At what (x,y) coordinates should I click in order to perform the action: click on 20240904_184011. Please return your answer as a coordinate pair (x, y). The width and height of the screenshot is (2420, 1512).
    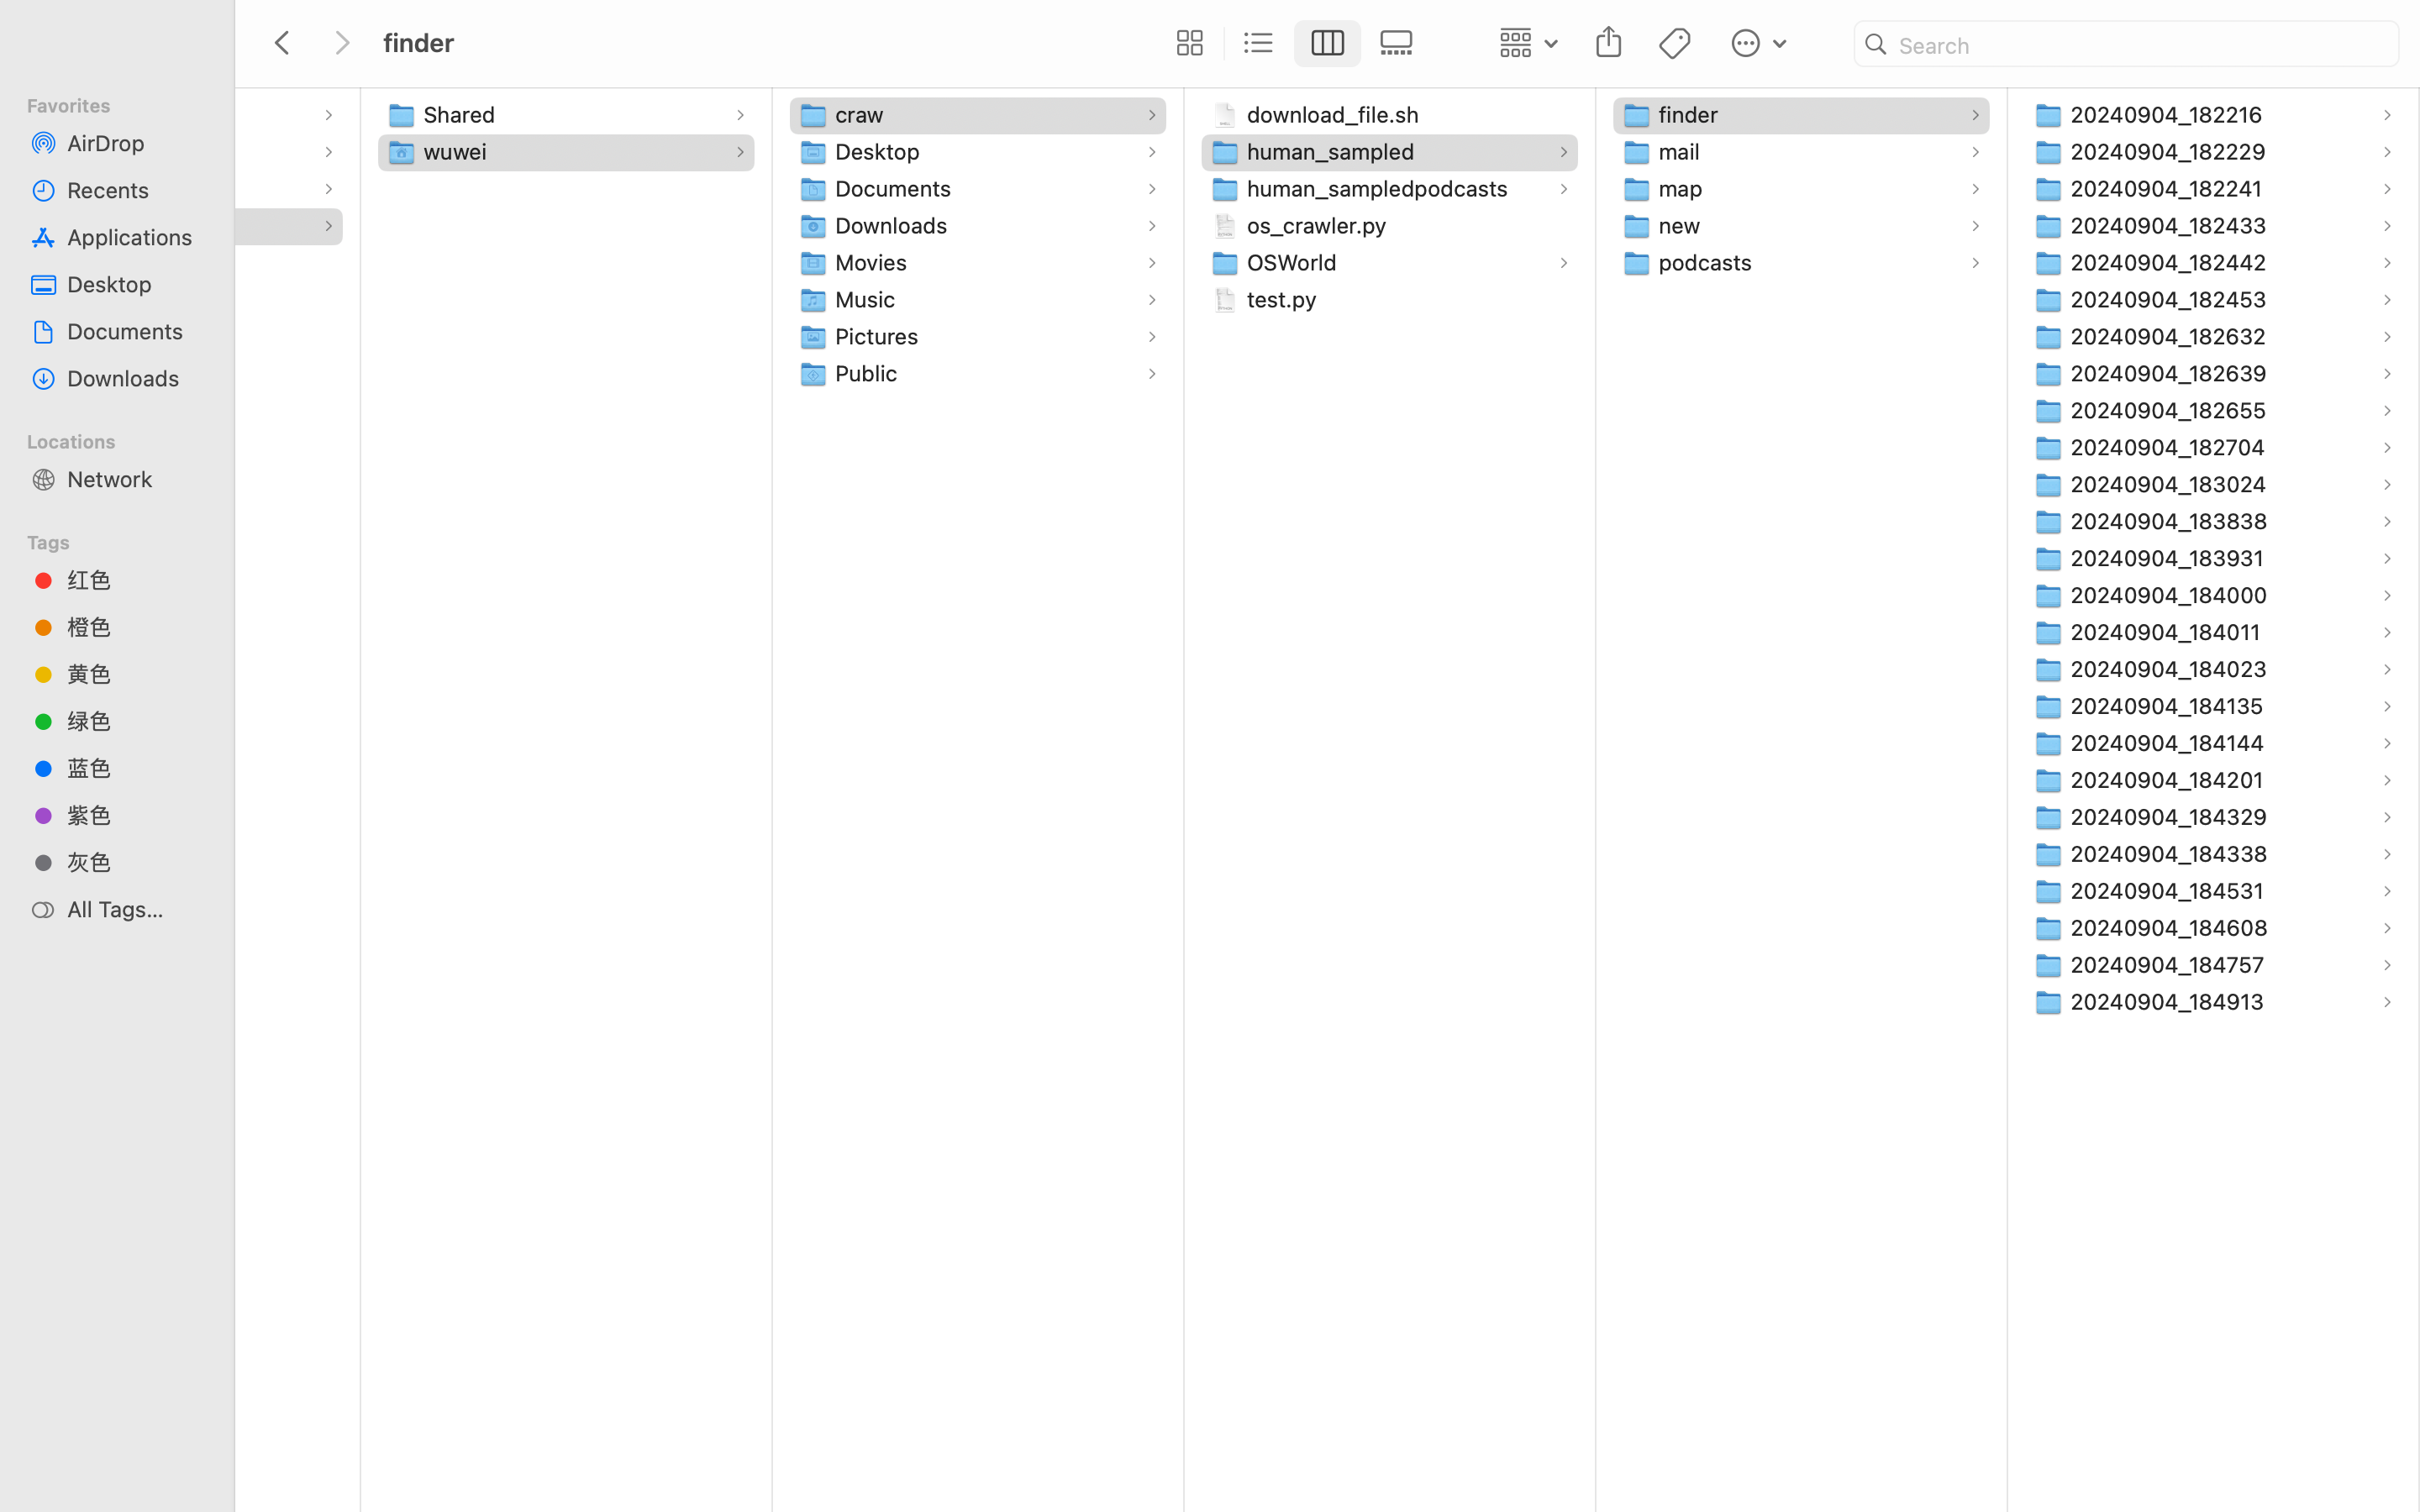
    Looking at the image, I should click on (2170, 632).